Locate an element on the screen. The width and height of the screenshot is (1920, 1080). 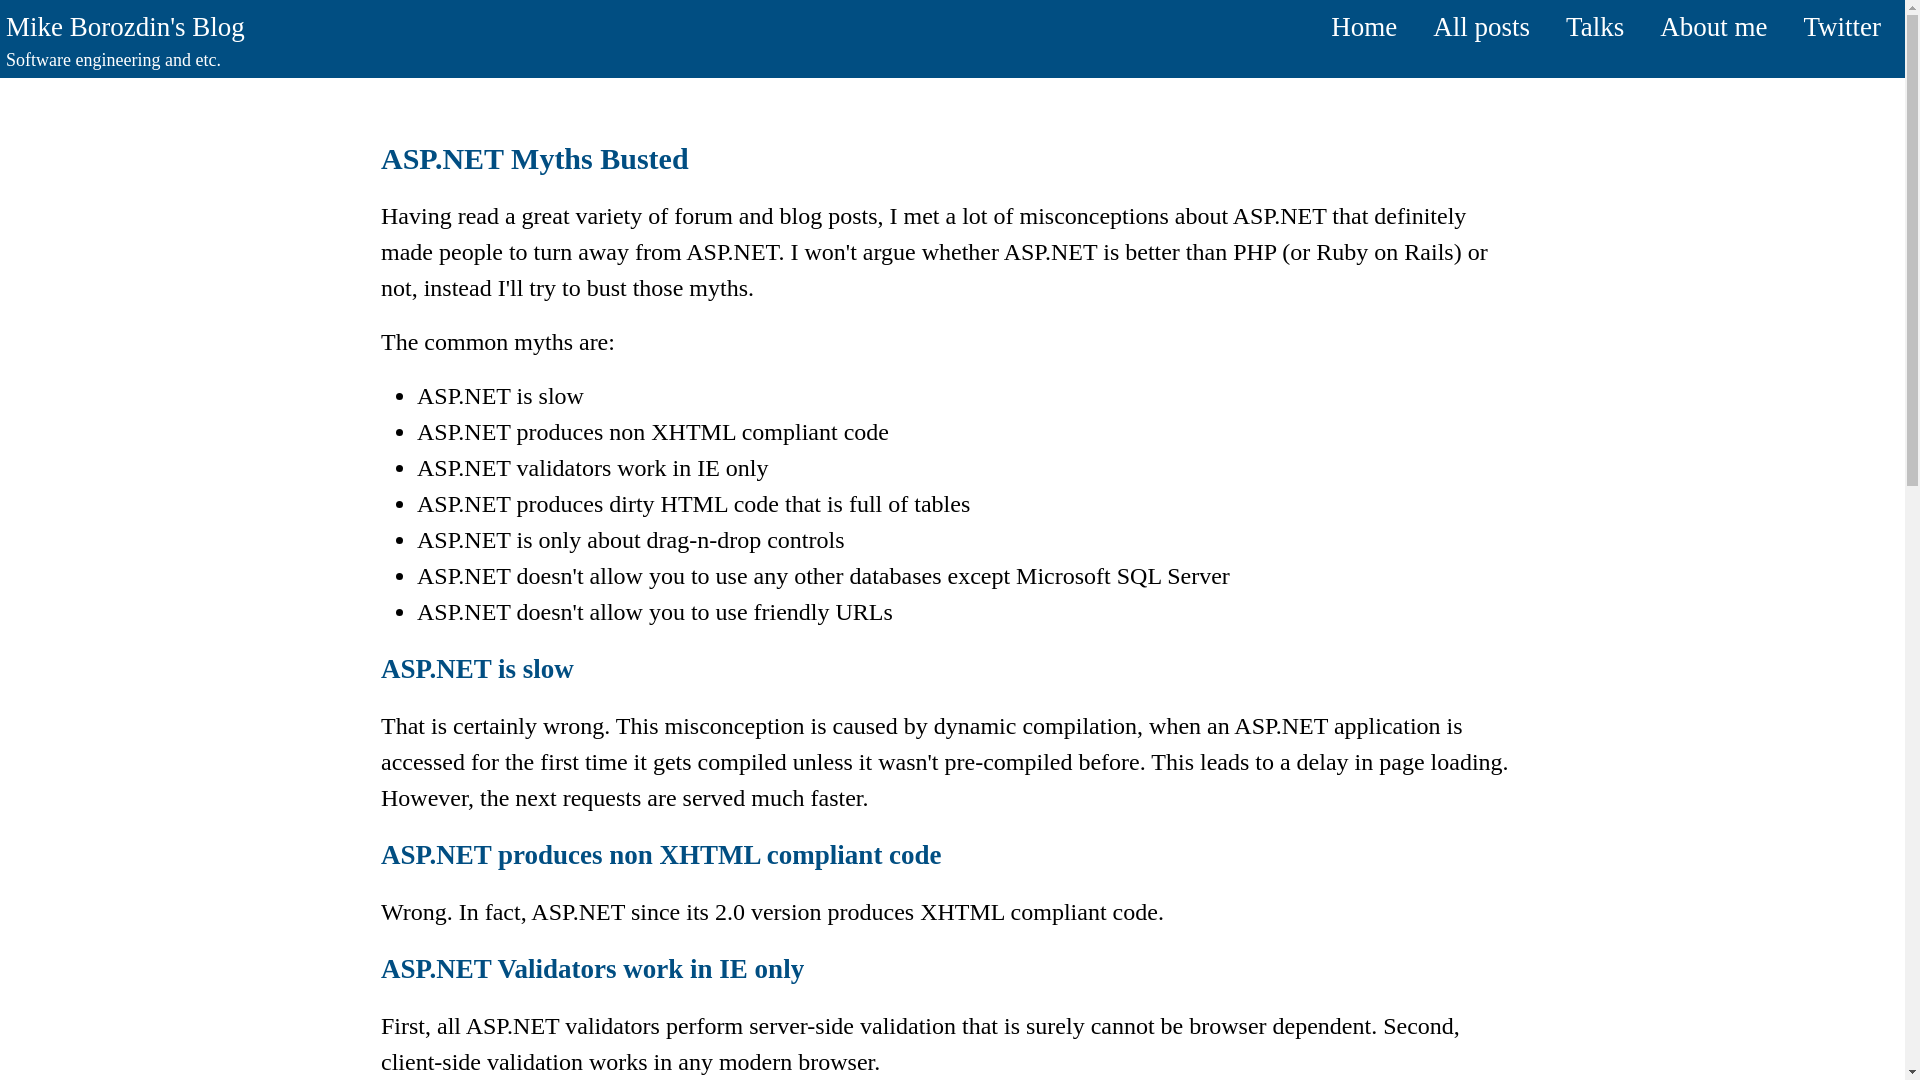
Talks is located at coordinates (1595, 26).